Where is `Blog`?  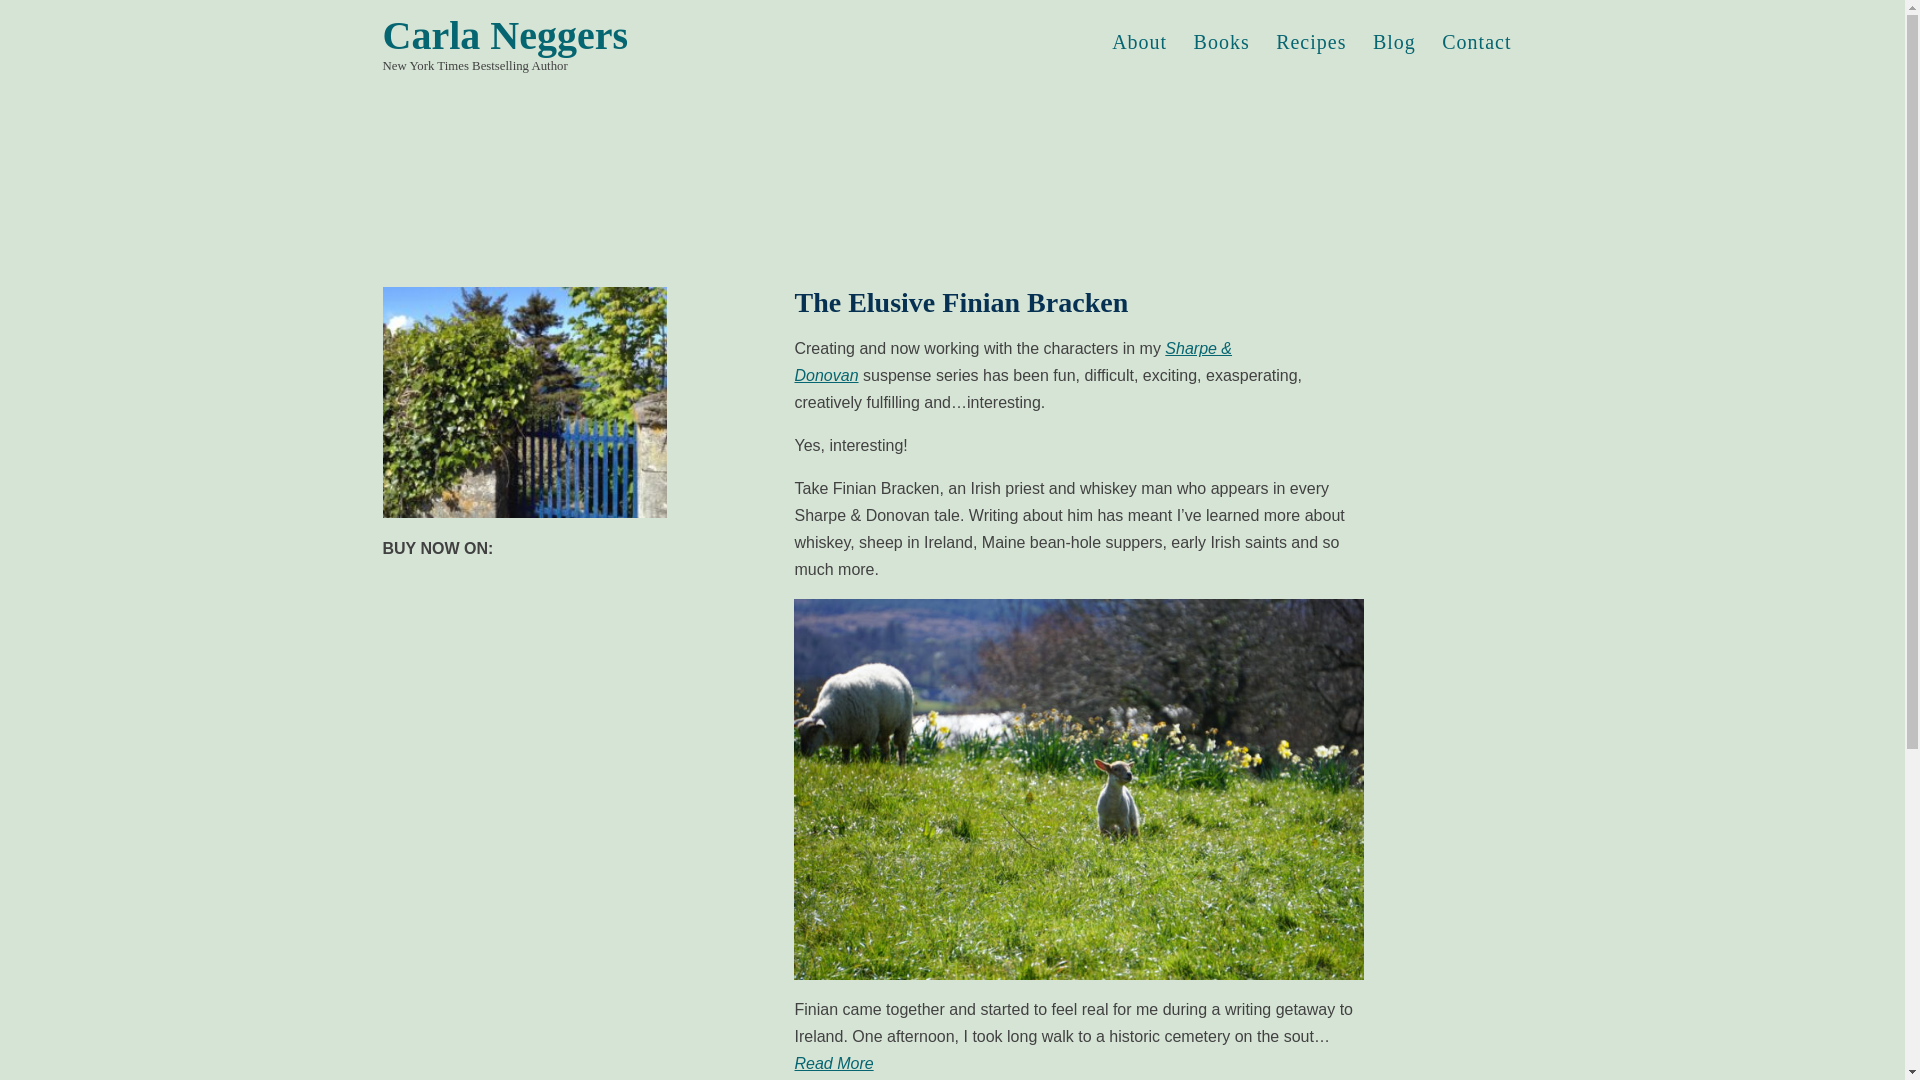 Blog is located at coordinates (1394, 42).